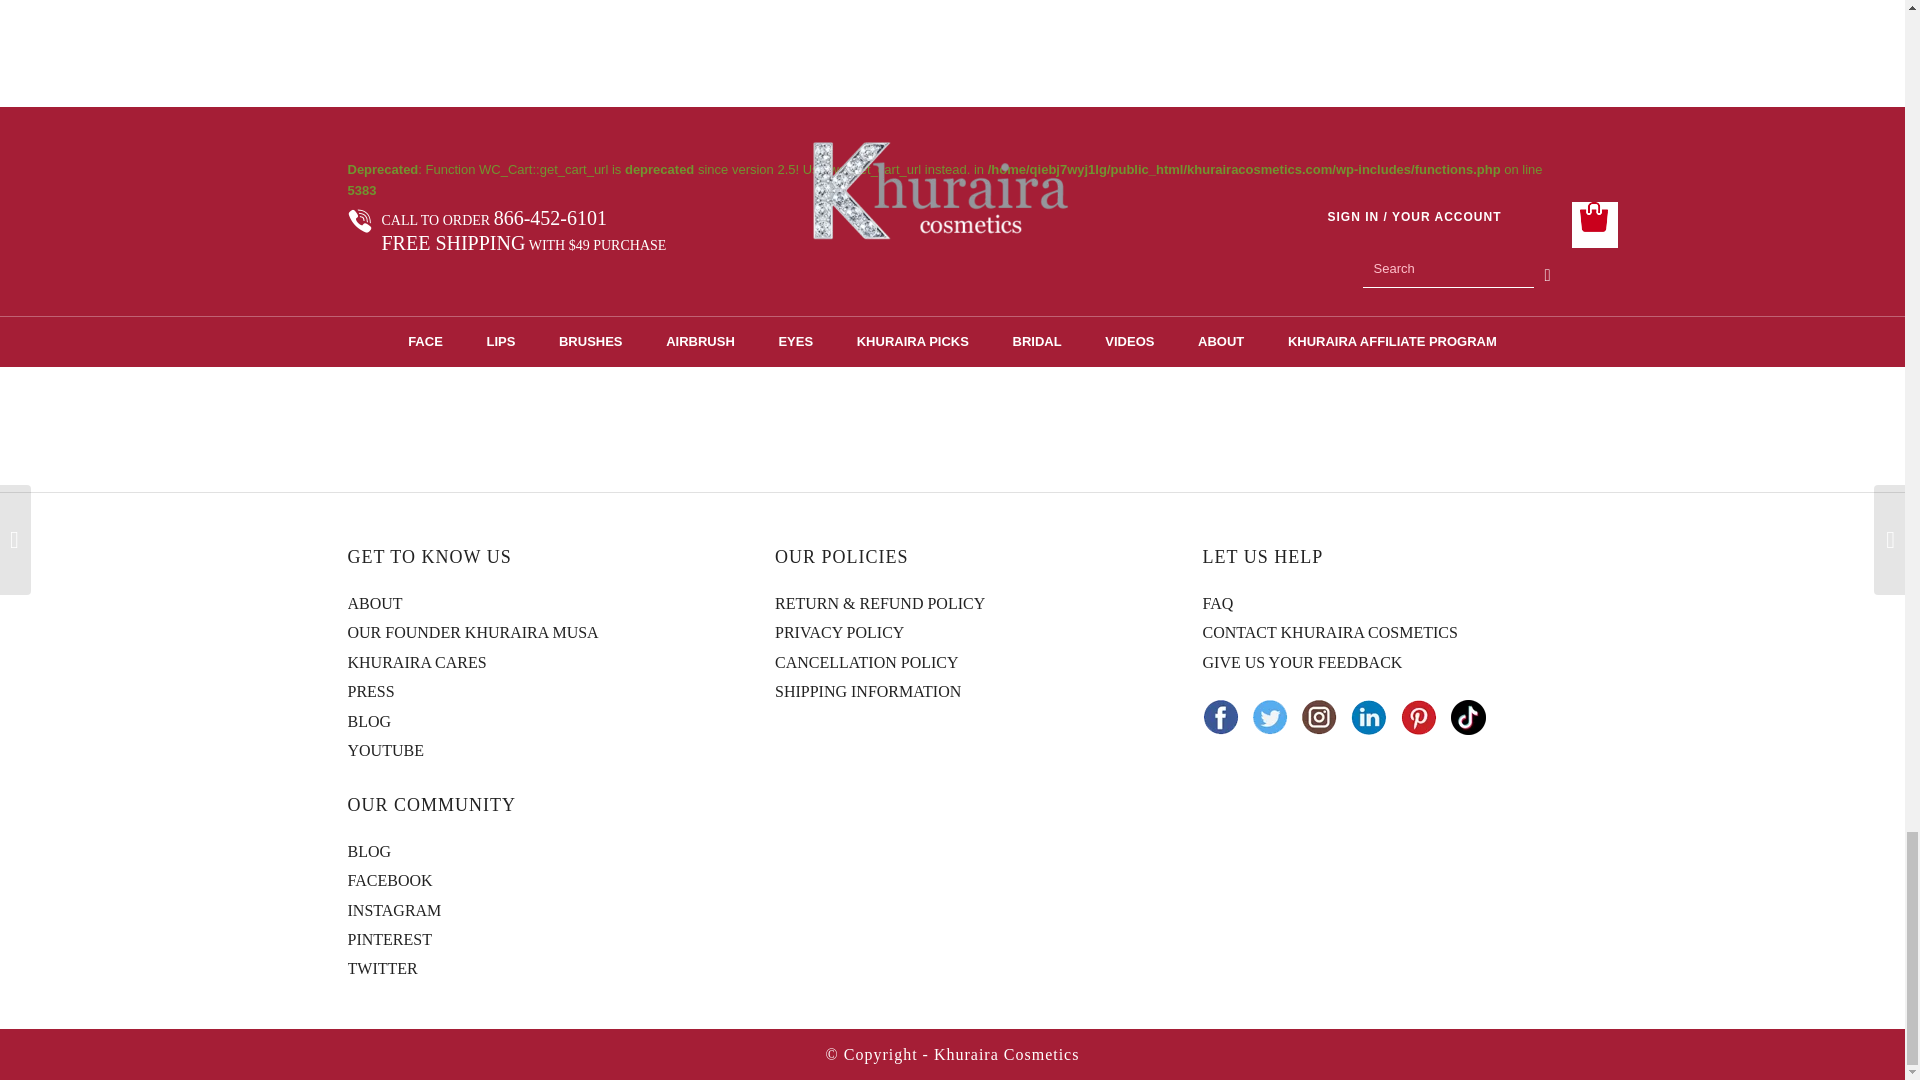 The width and height of the screenshot is (1920, 1080). What do you see at coordinates (417, 662) in the screenshot?
I see `Khuraira Cares` at bounding box center [417, 662].